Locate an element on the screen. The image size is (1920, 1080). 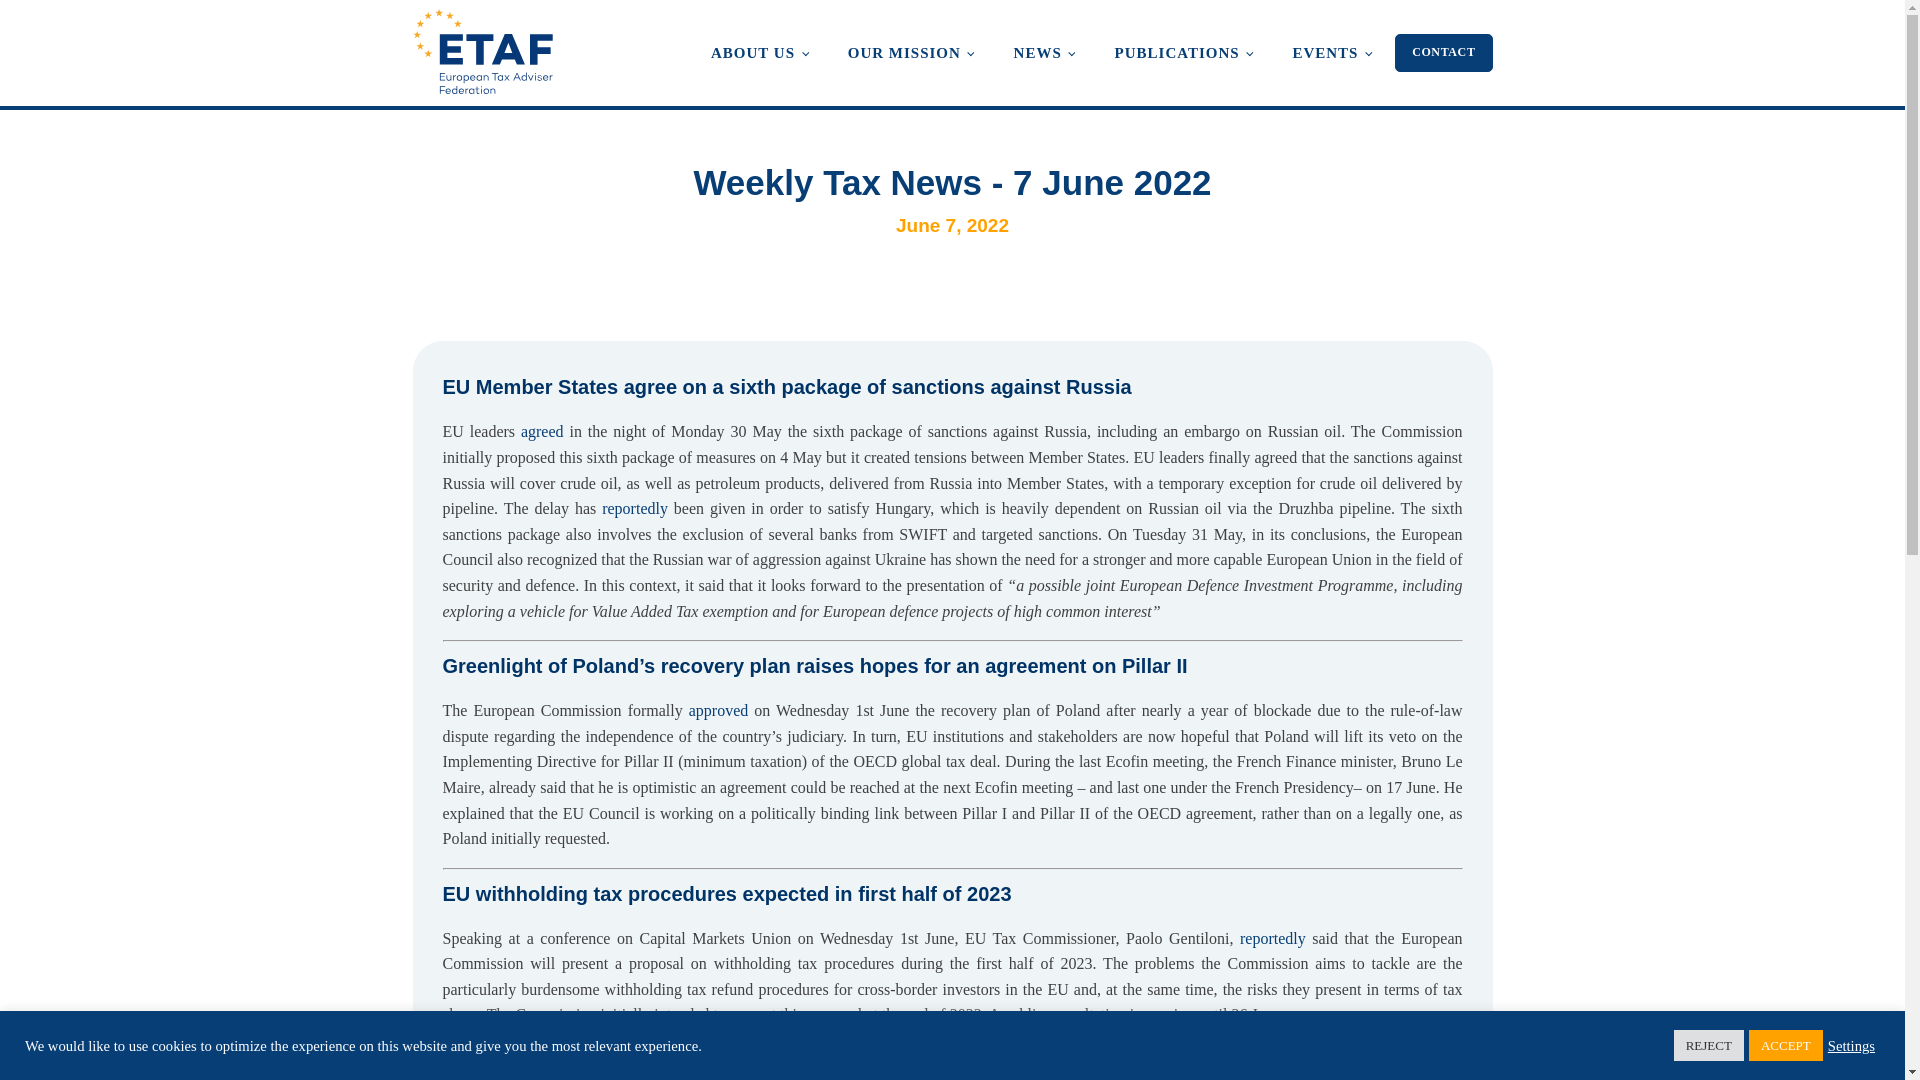
reportedly is located at coordinates (635, 508).